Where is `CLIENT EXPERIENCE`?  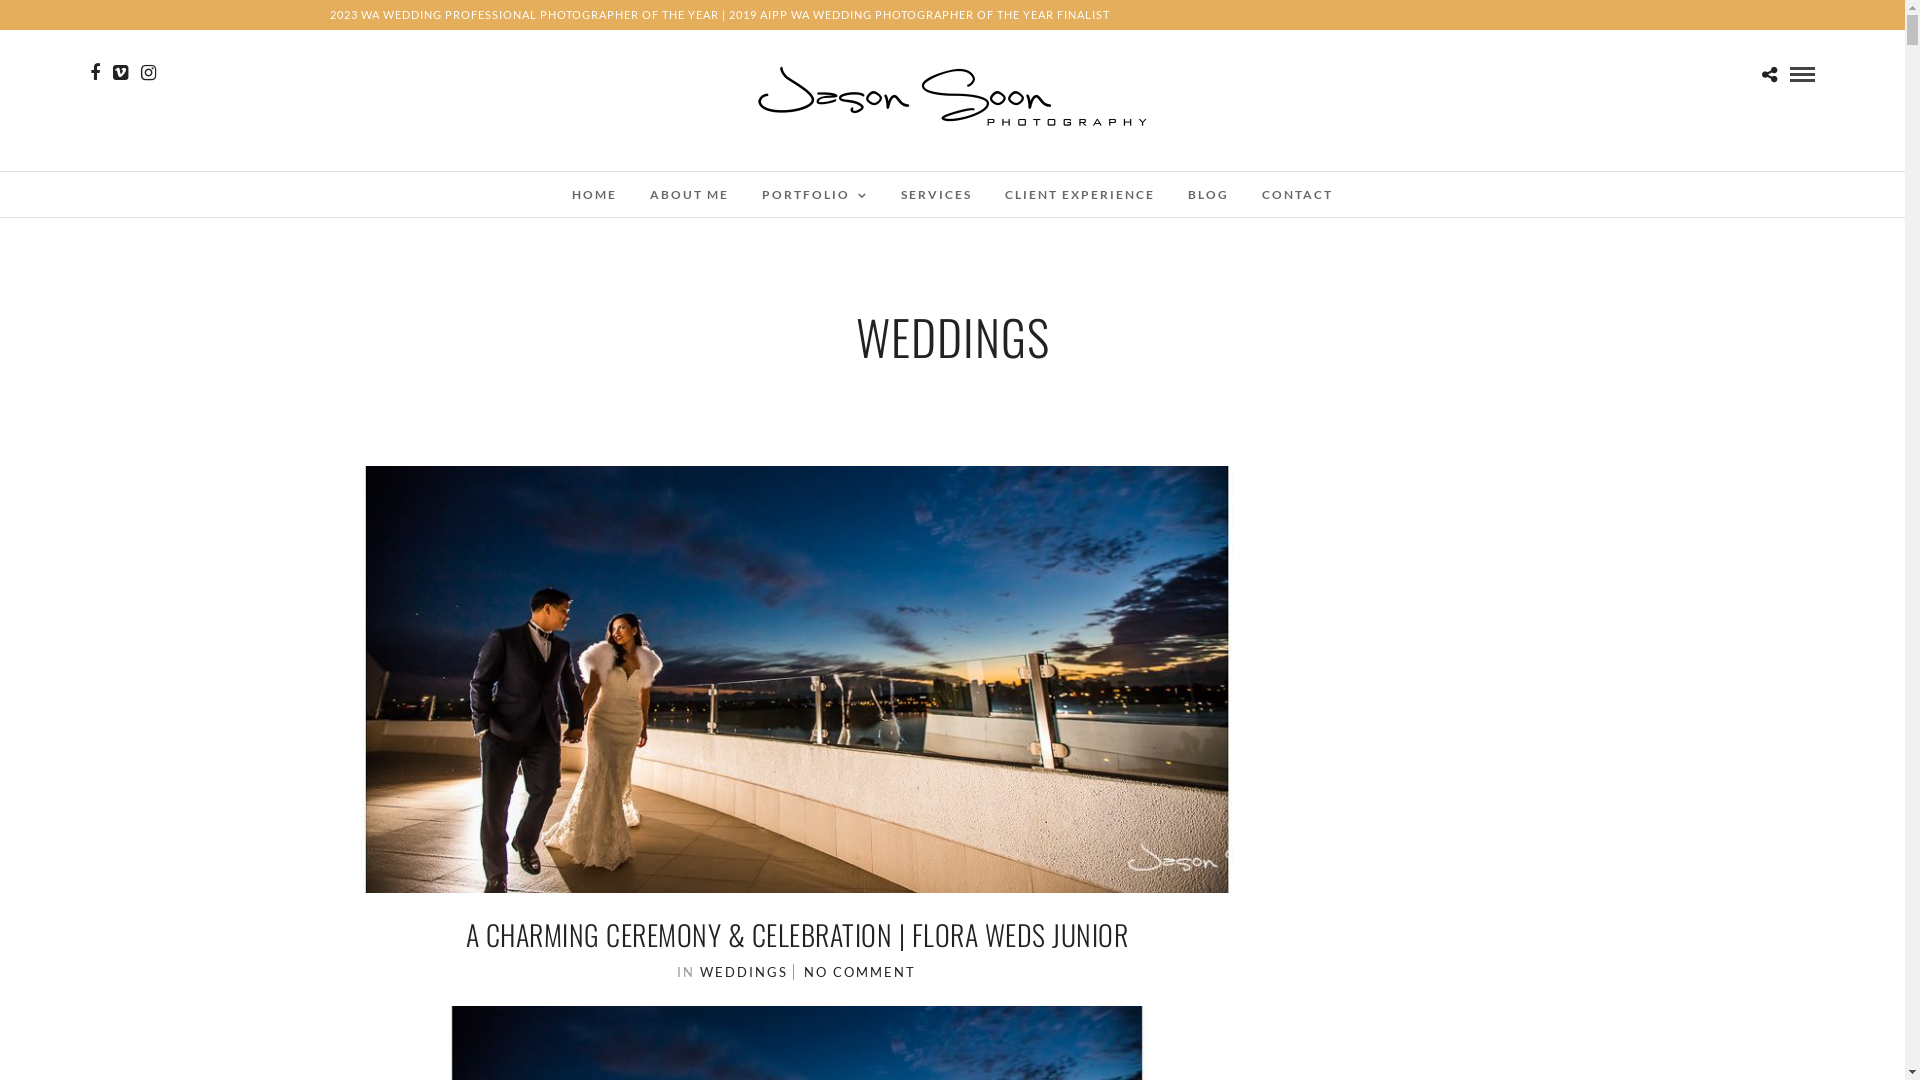 CLIENT EXPERIENCE is located at coordinates (1080, 194).